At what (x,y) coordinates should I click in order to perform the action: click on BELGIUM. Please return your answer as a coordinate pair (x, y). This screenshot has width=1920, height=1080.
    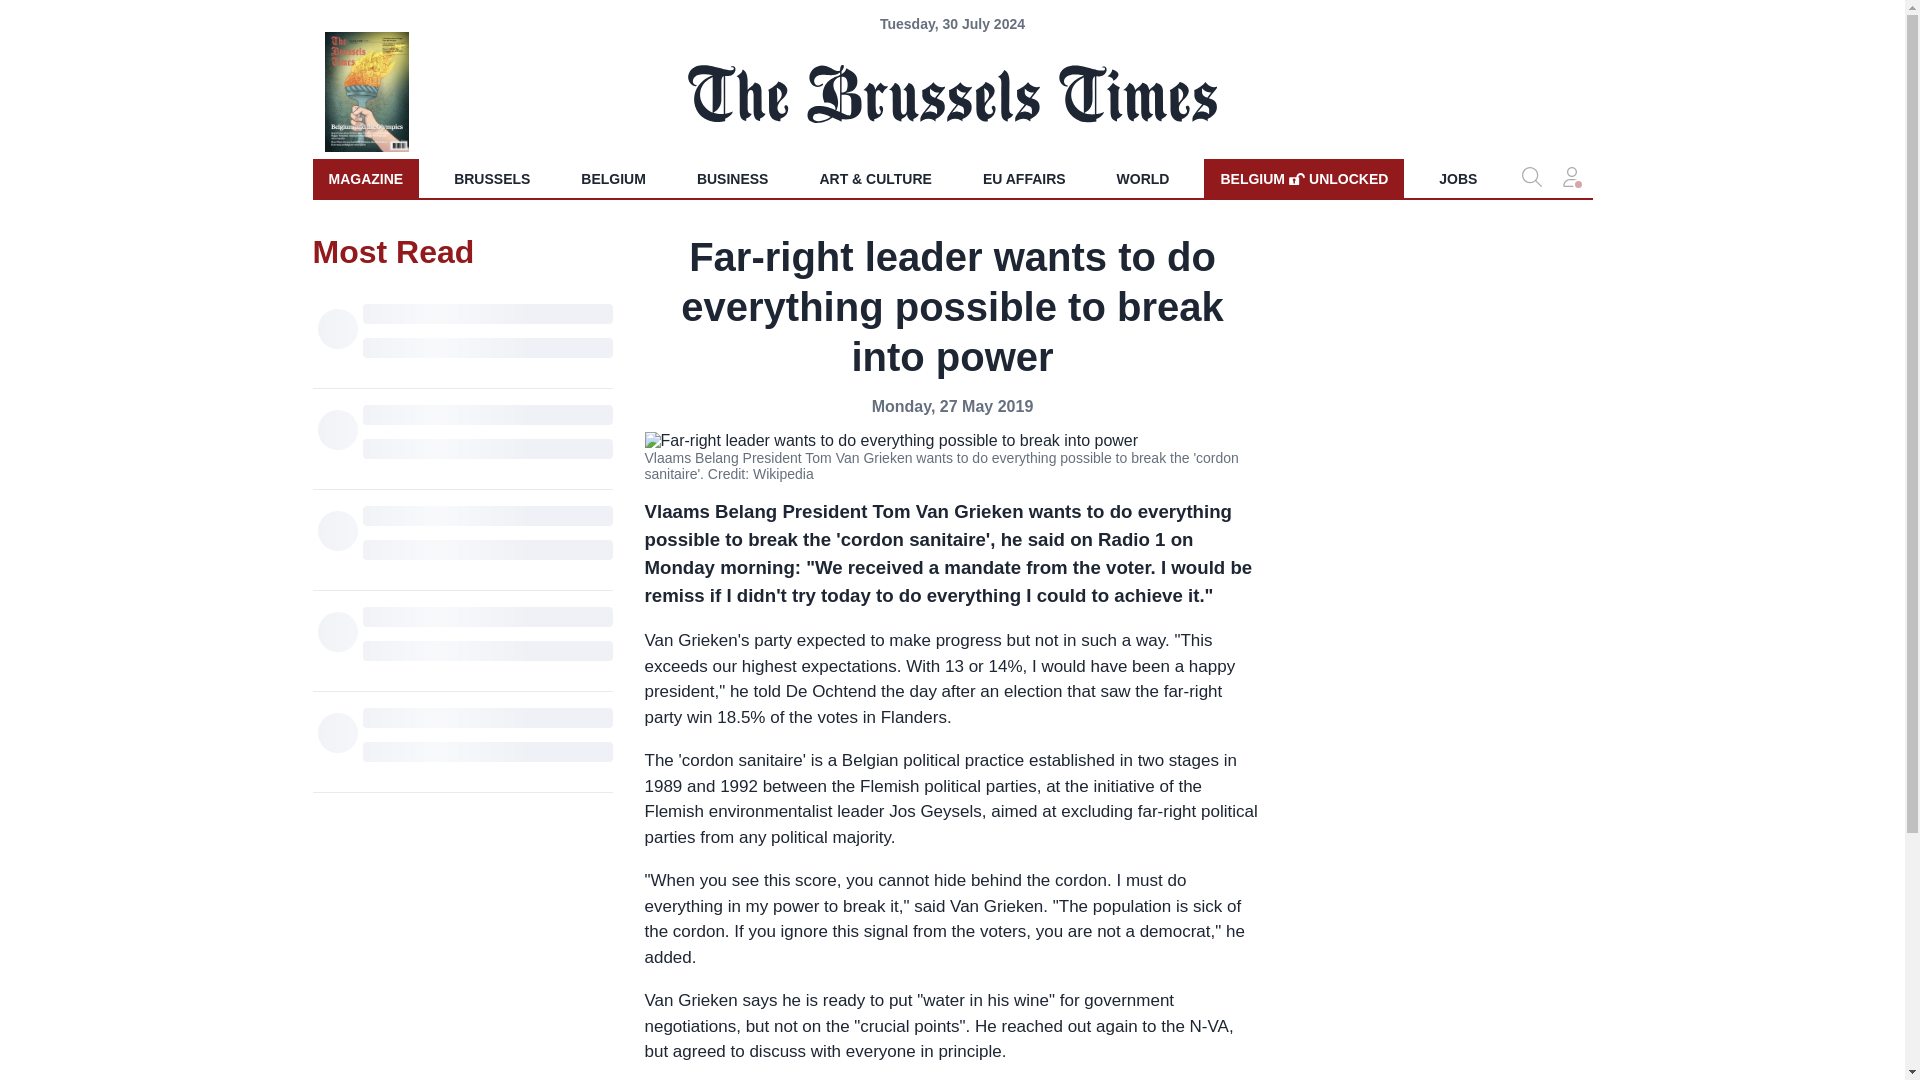
    Looking at the image, I should click on (364, 178).